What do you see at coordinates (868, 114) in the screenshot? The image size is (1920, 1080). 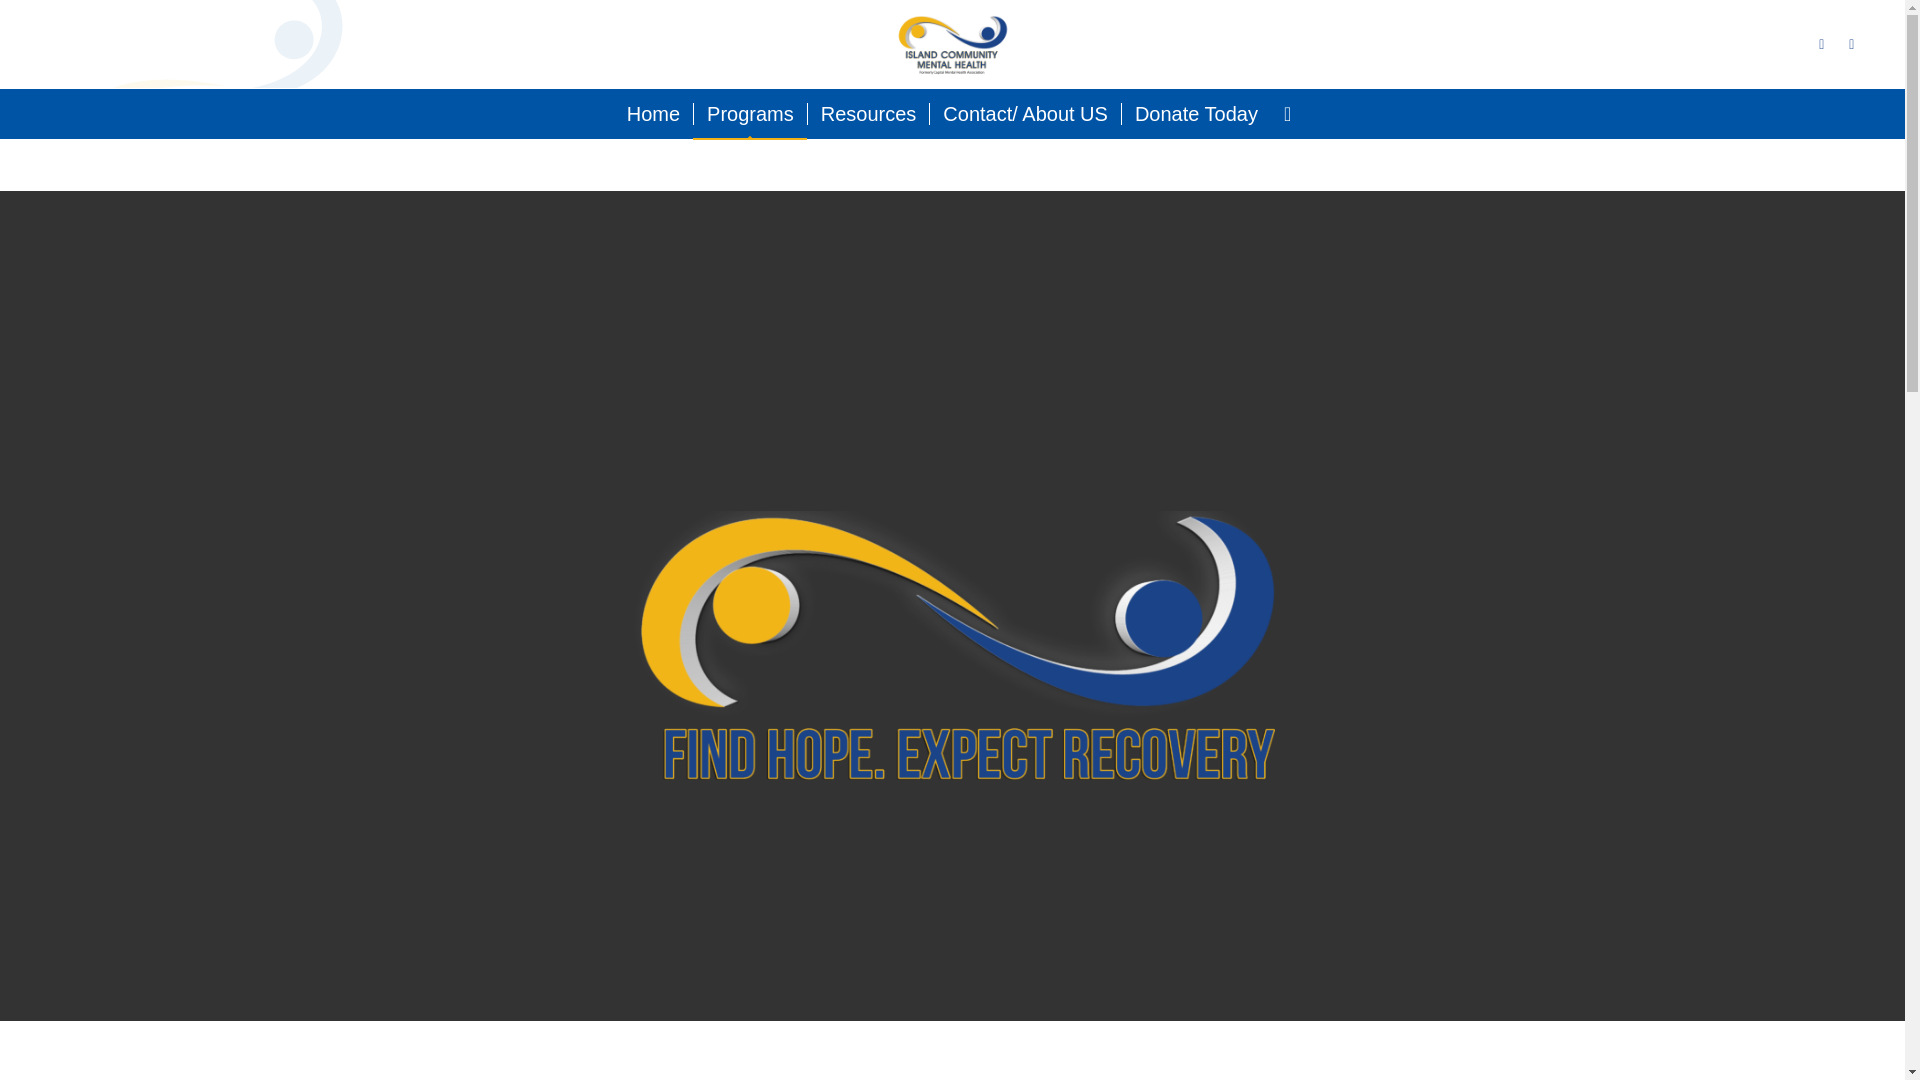 I see `Resources` at bounding box center [868, 114].